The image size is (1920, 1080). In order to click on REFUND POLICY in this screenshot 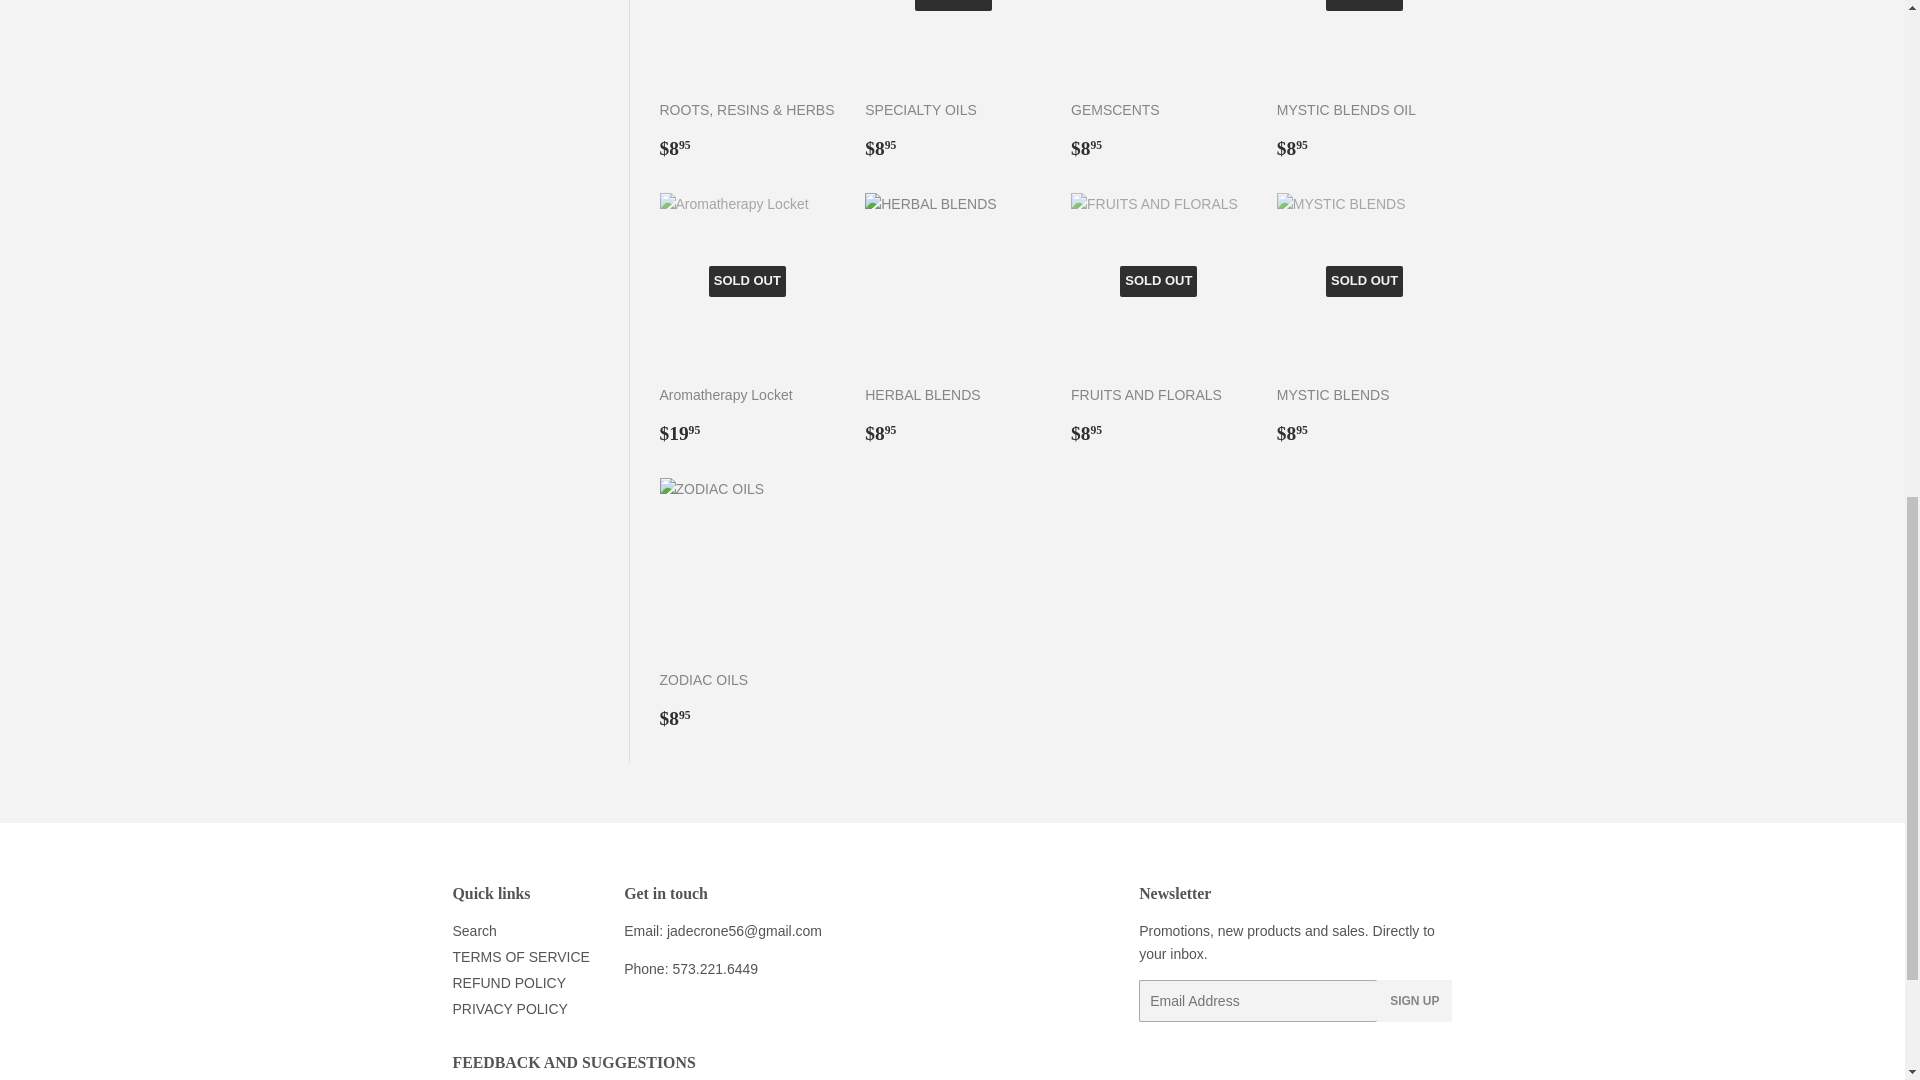, I will do `click(508, 983)`.